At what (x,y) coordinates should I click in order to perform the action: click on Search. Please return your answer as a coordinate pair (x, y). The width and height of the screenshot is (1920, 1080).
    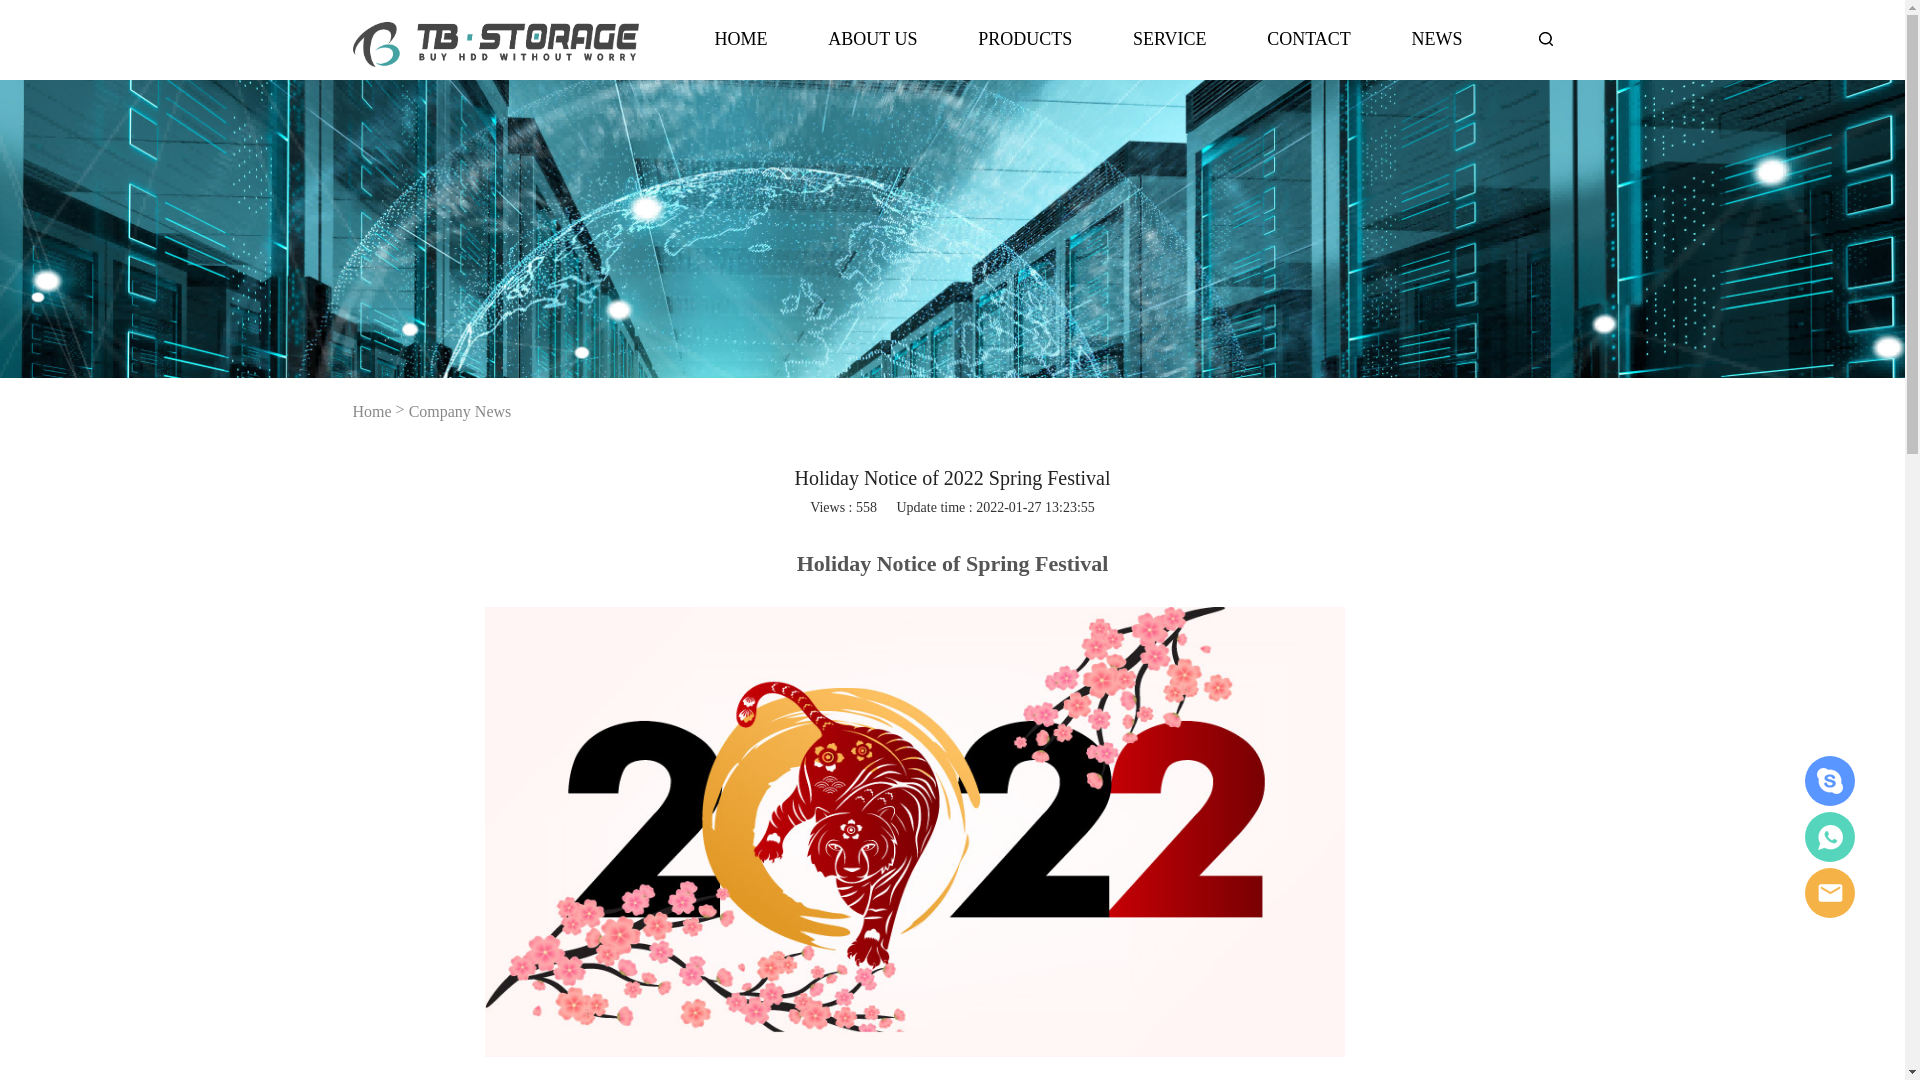
    Looking at the image, I should click on (1474, 134).